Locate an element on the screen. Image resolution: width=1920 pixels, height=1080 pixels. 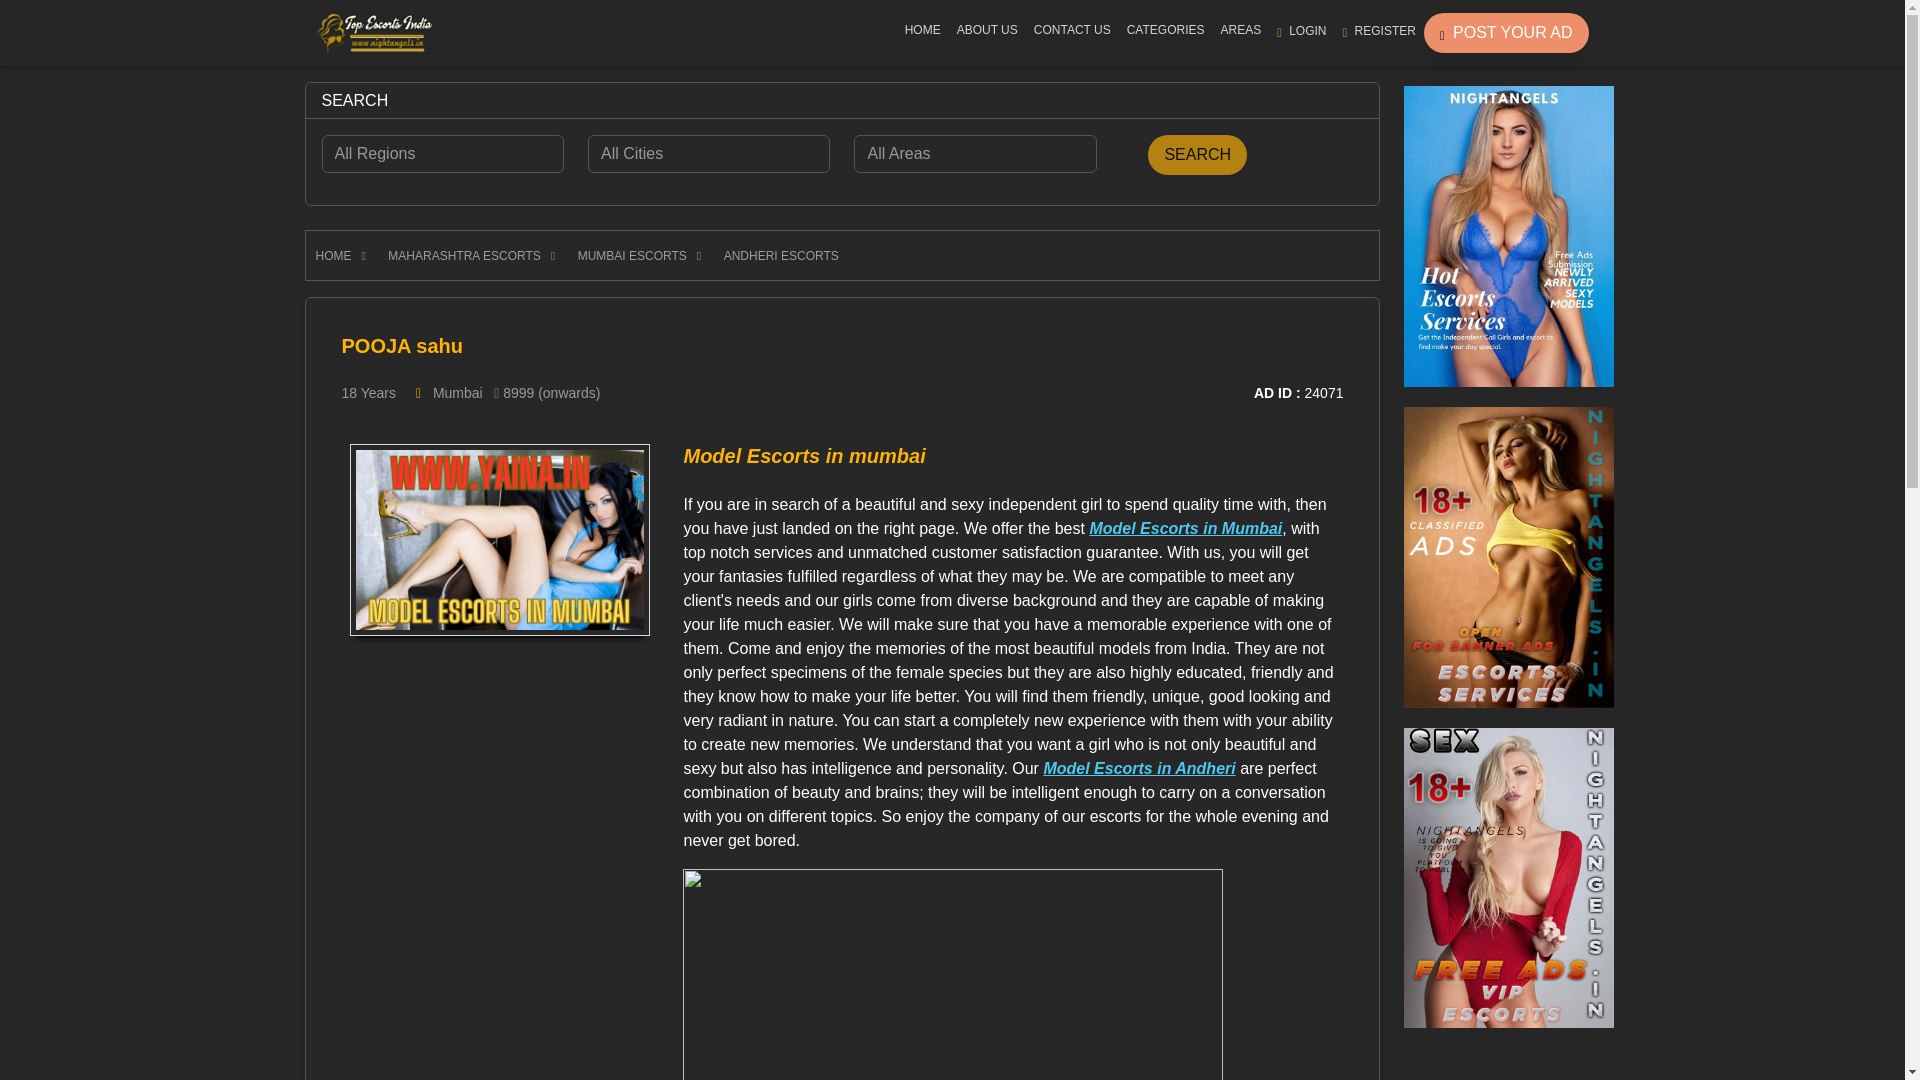
Model Escorts in Andheri is located at coordinates (1138, 768).